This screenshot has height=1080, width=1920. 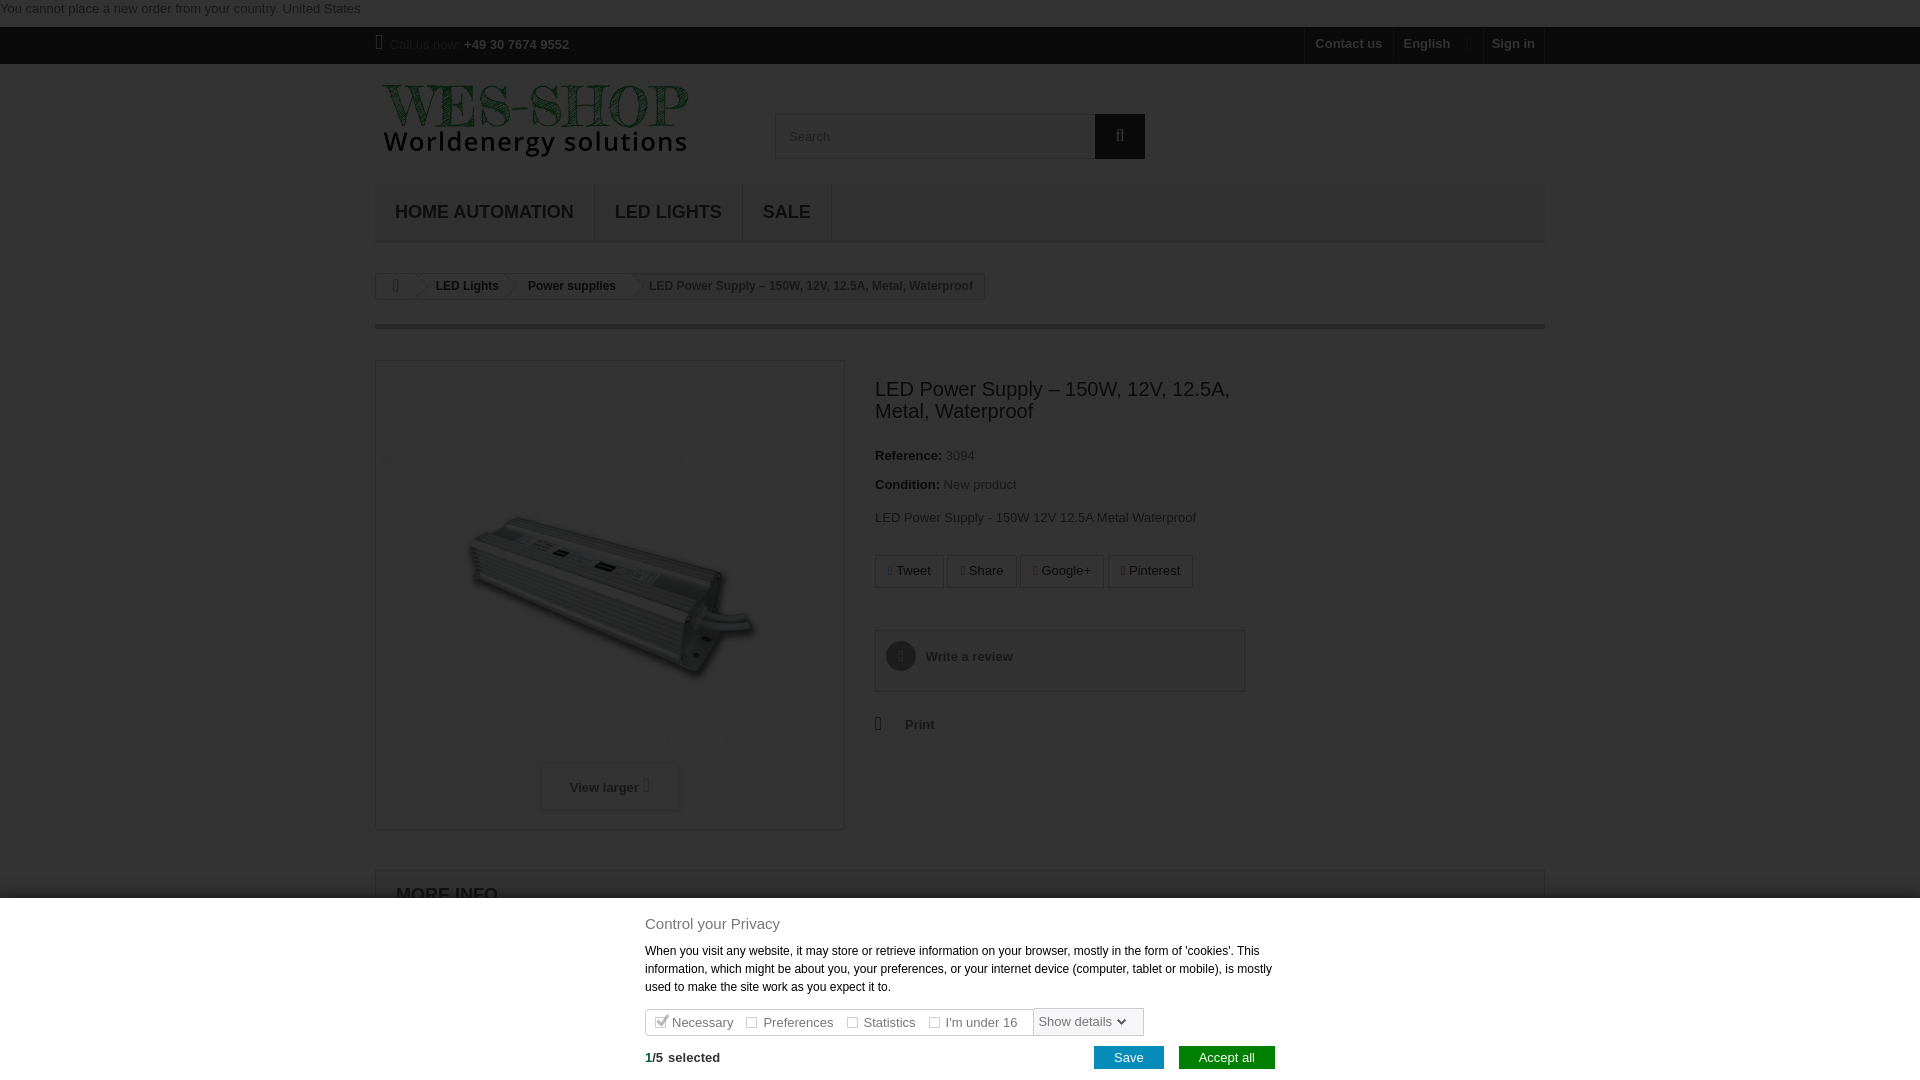 I want to click on Tweet, so click(x=910, y=571).